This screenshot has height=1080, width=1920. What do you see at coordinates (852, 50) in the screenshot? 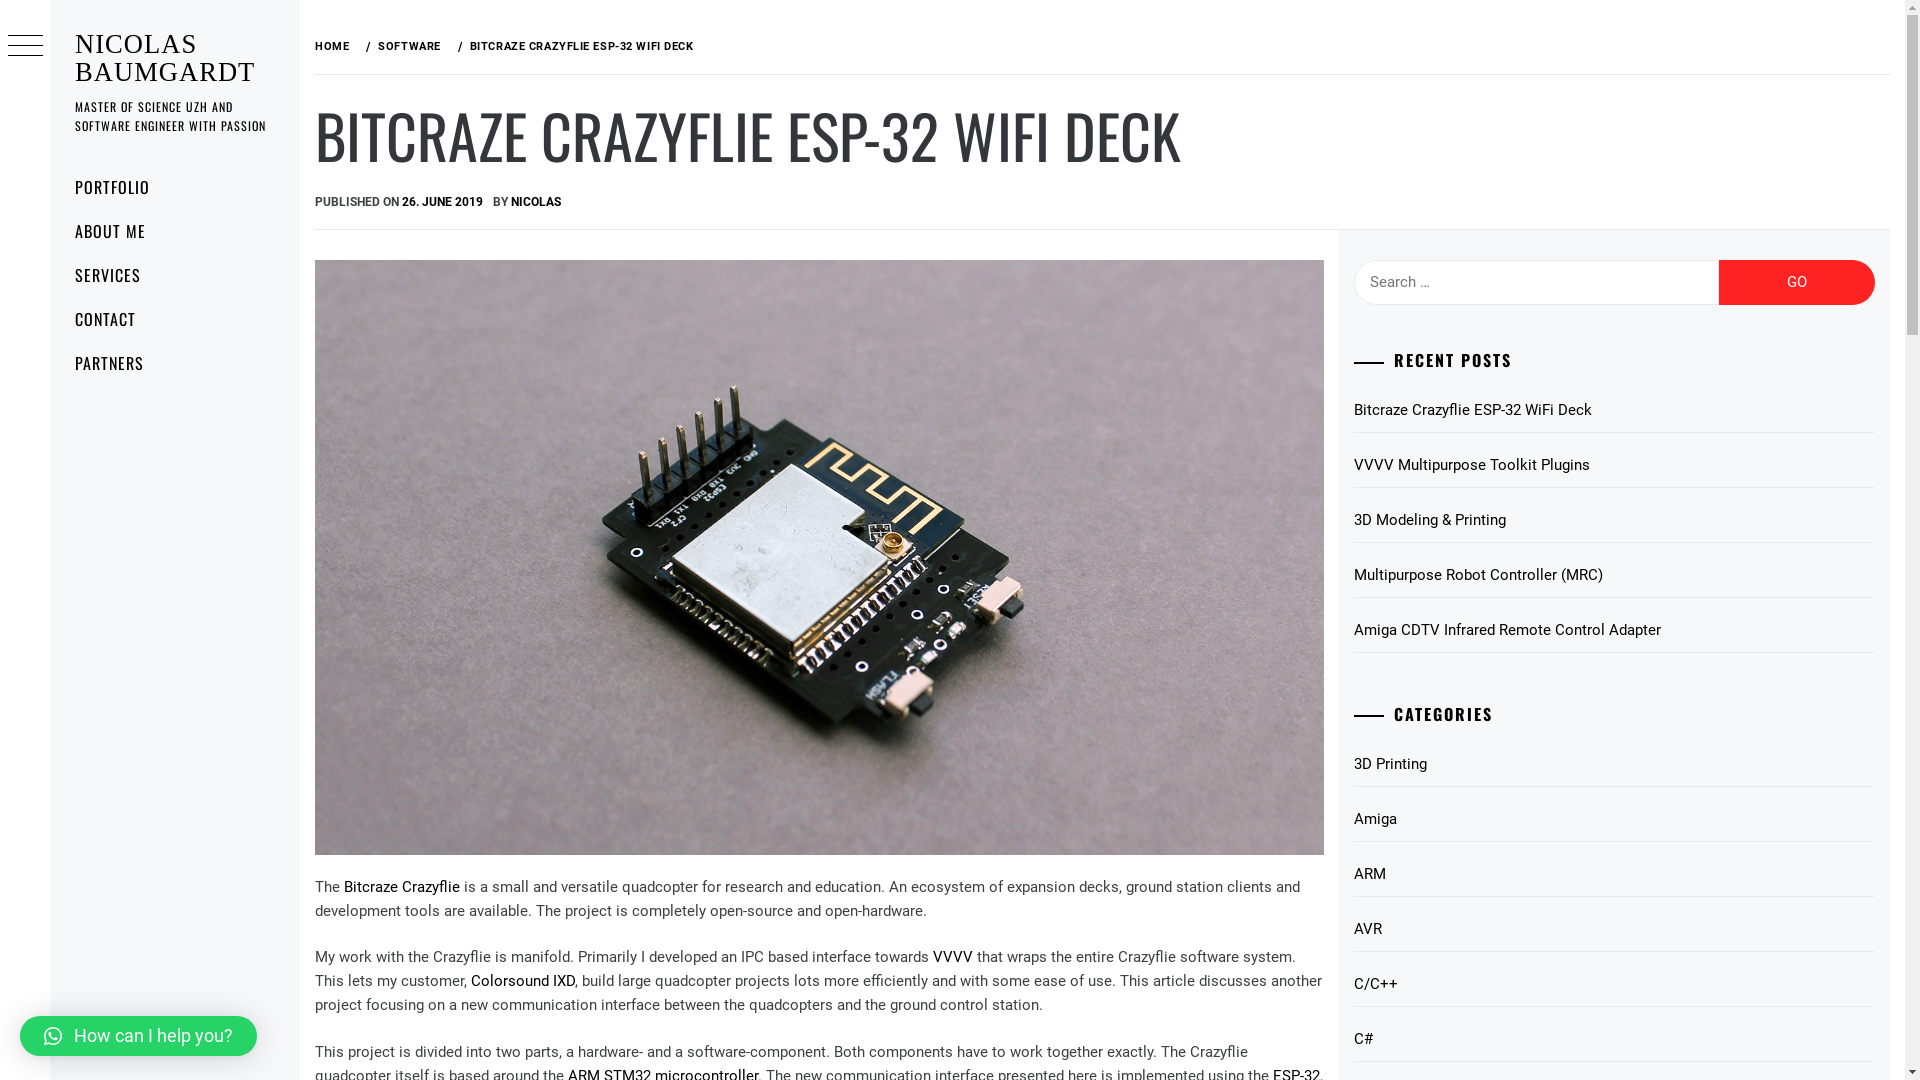
I see `GO` at bounding box center [852, 50].